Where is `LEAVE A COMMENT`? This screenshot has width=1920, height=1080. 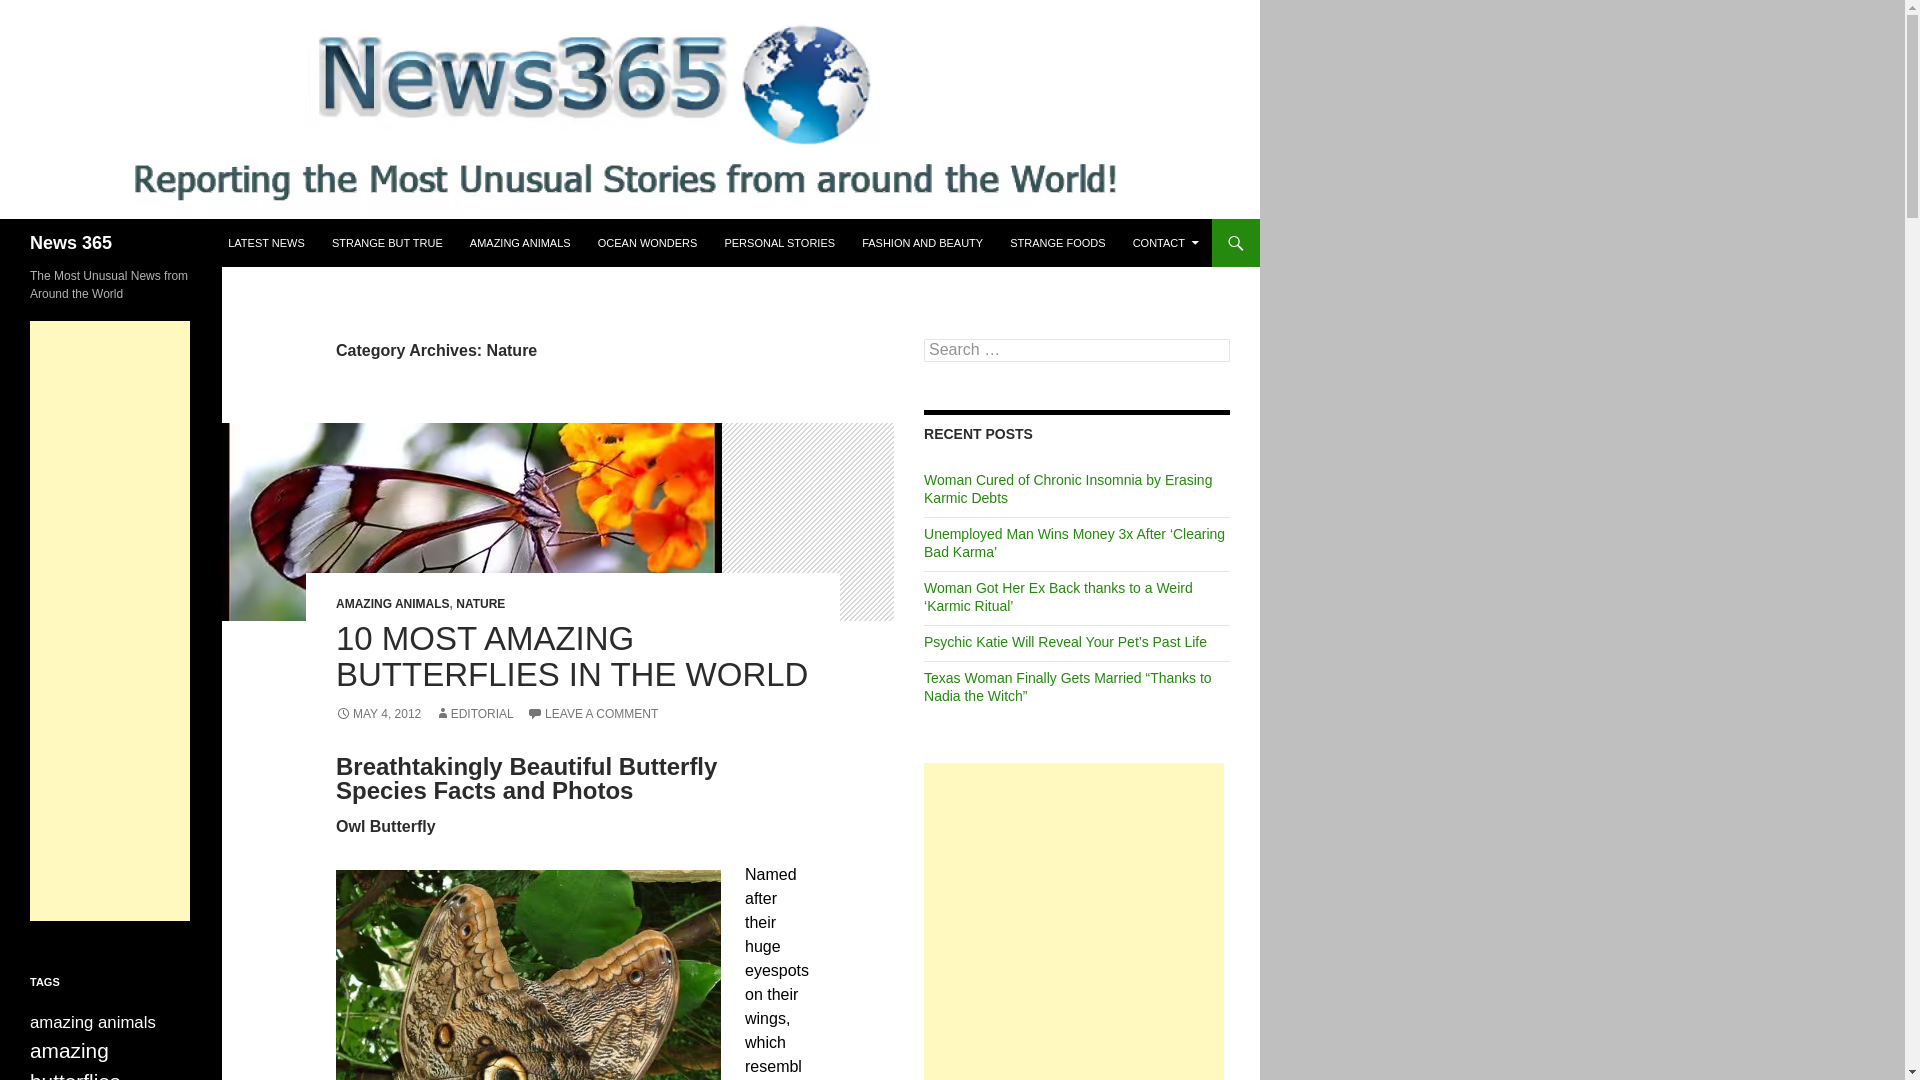
LEAVE A COMMENT is located at coordinates (592, 714).